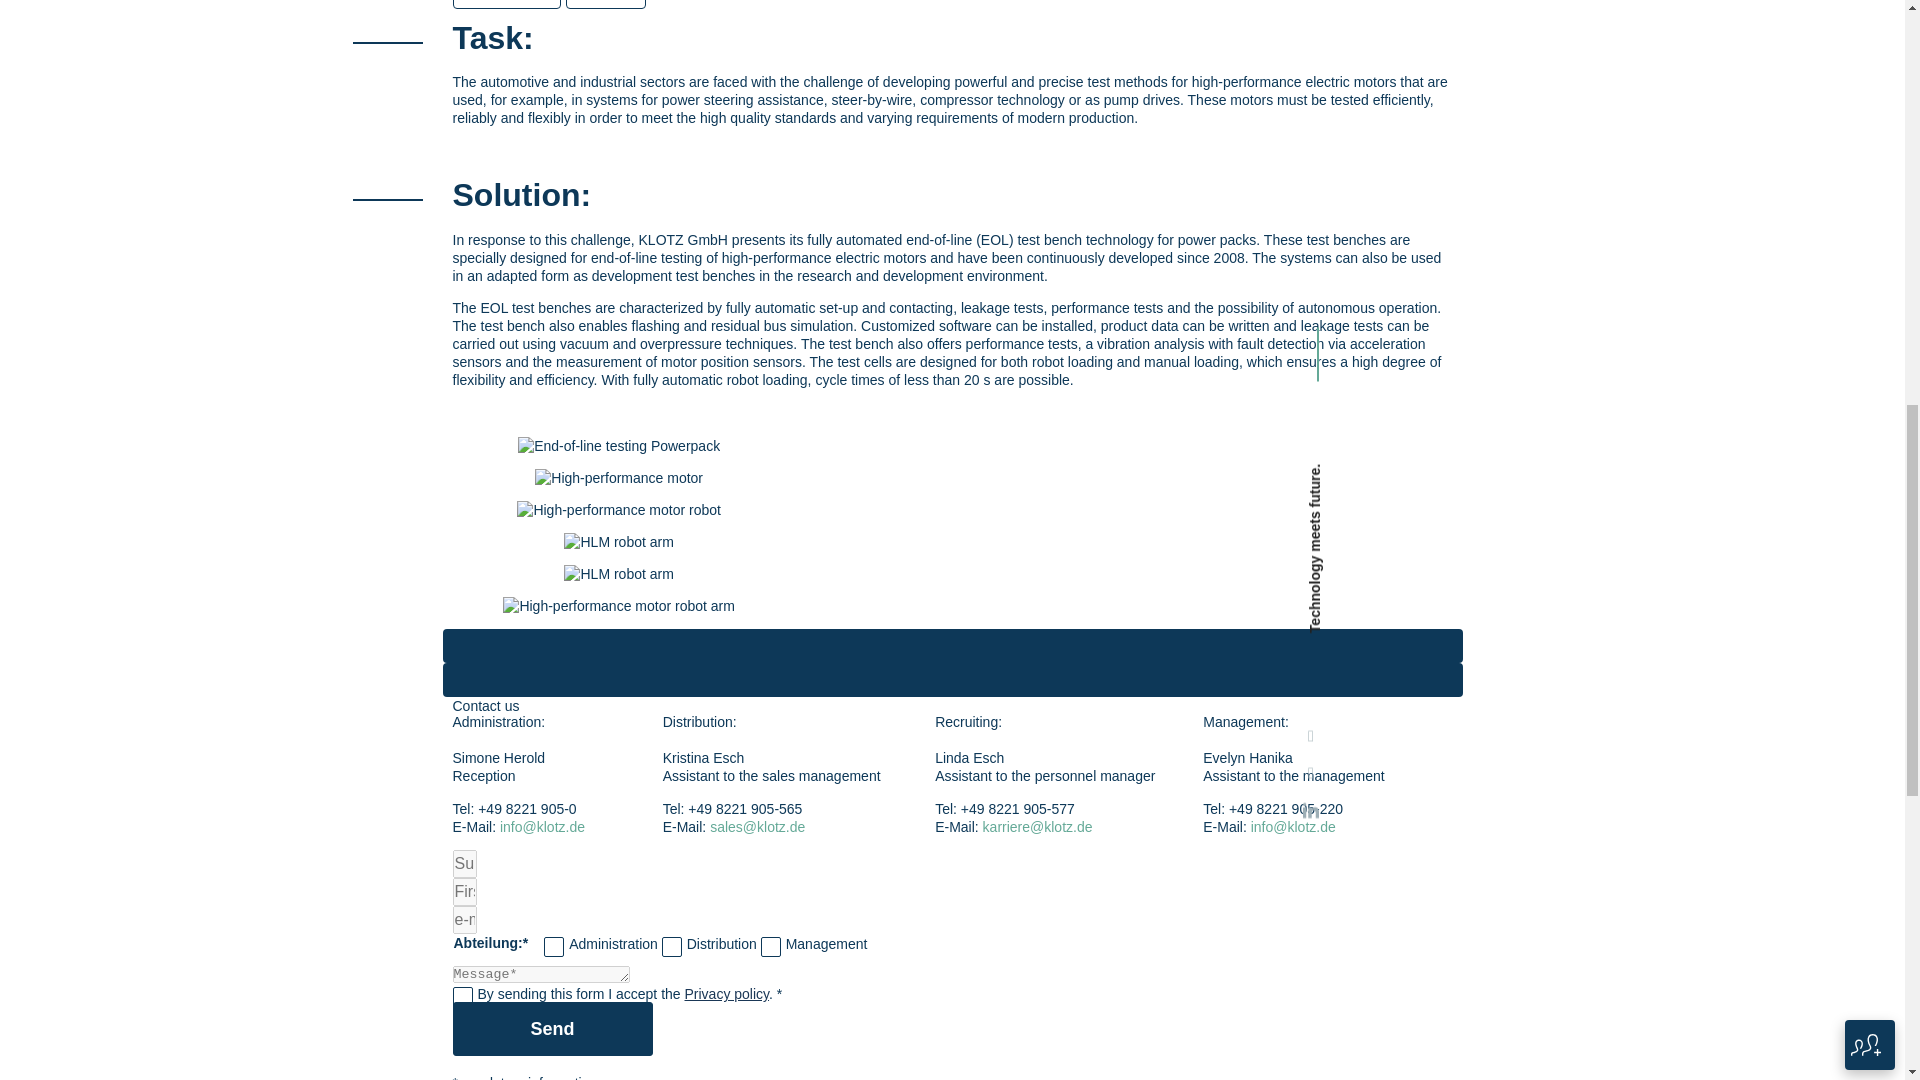 The height and width of the screenshot is (1080, 1920). Describe the element at coordinates (618, 542) in the screenshot. I see `HLM robot arm` at that location.